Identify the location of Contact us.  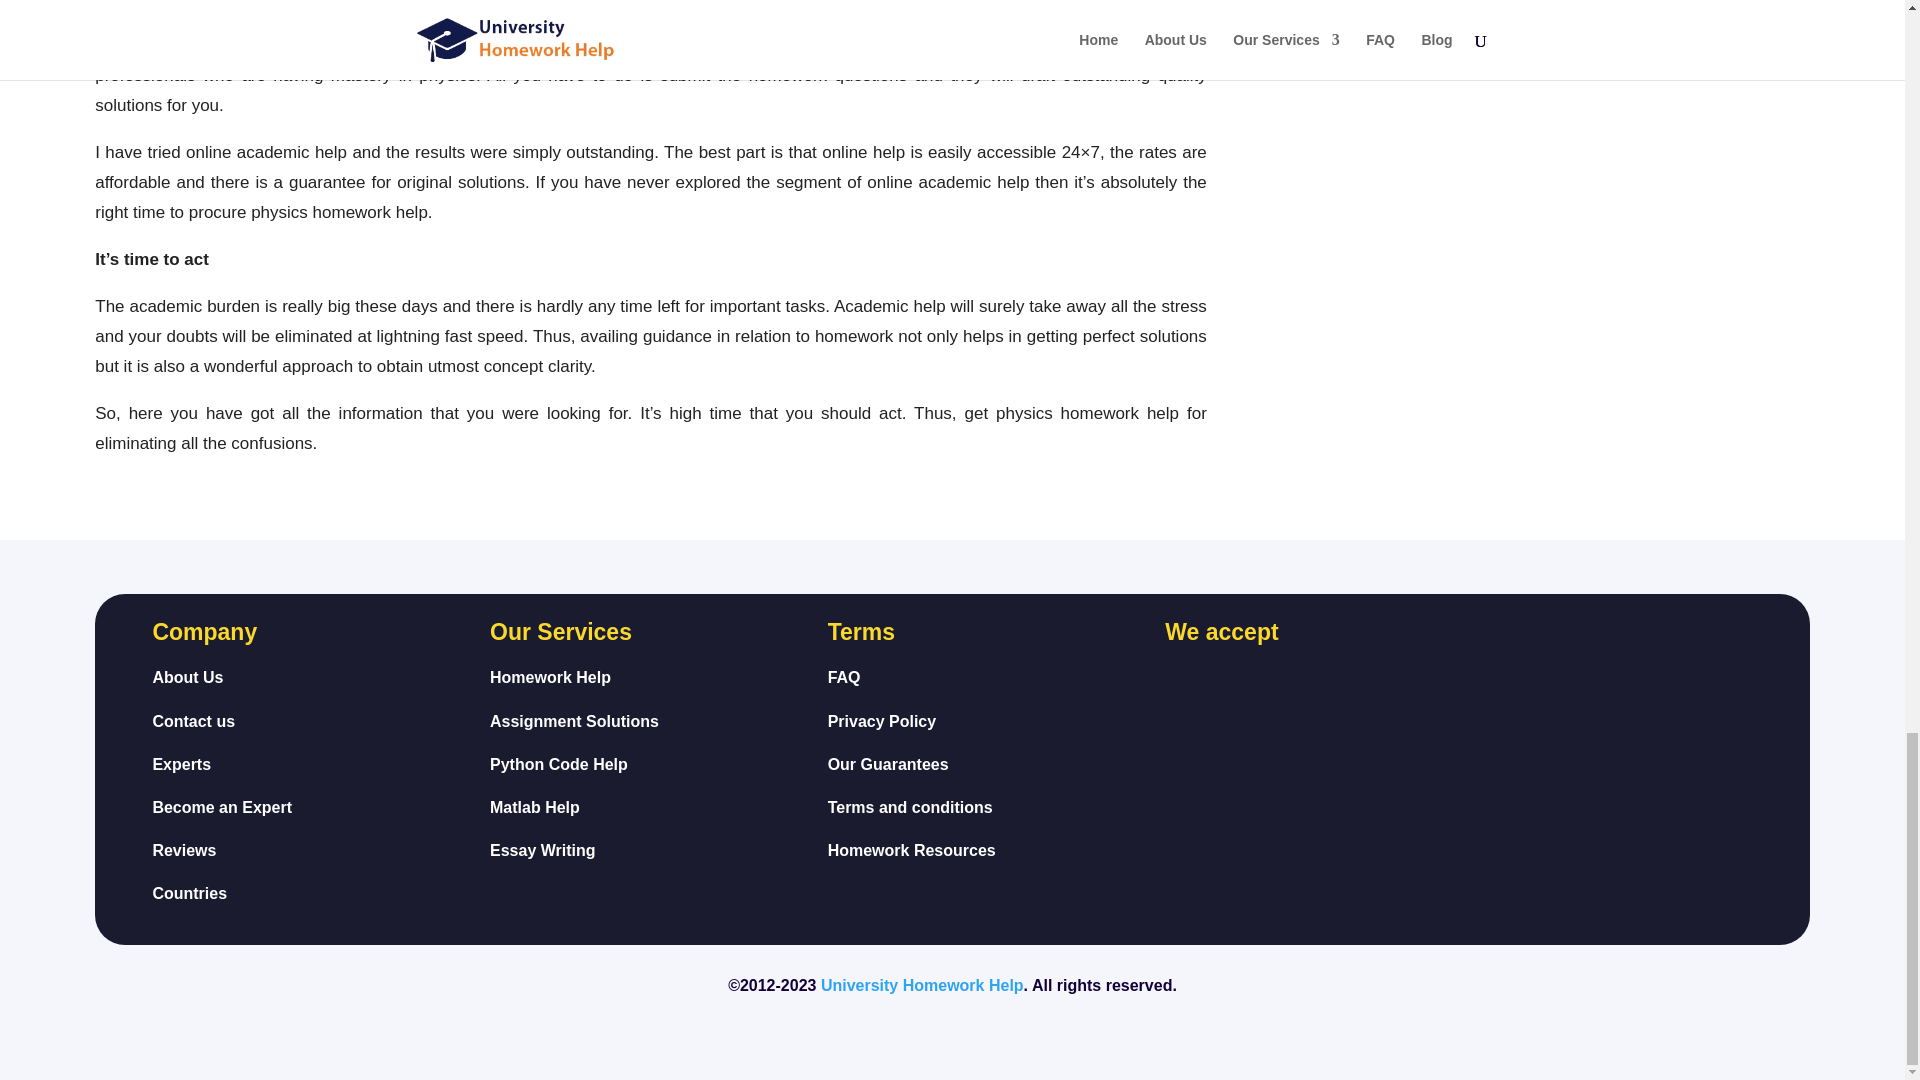
(192, 721).